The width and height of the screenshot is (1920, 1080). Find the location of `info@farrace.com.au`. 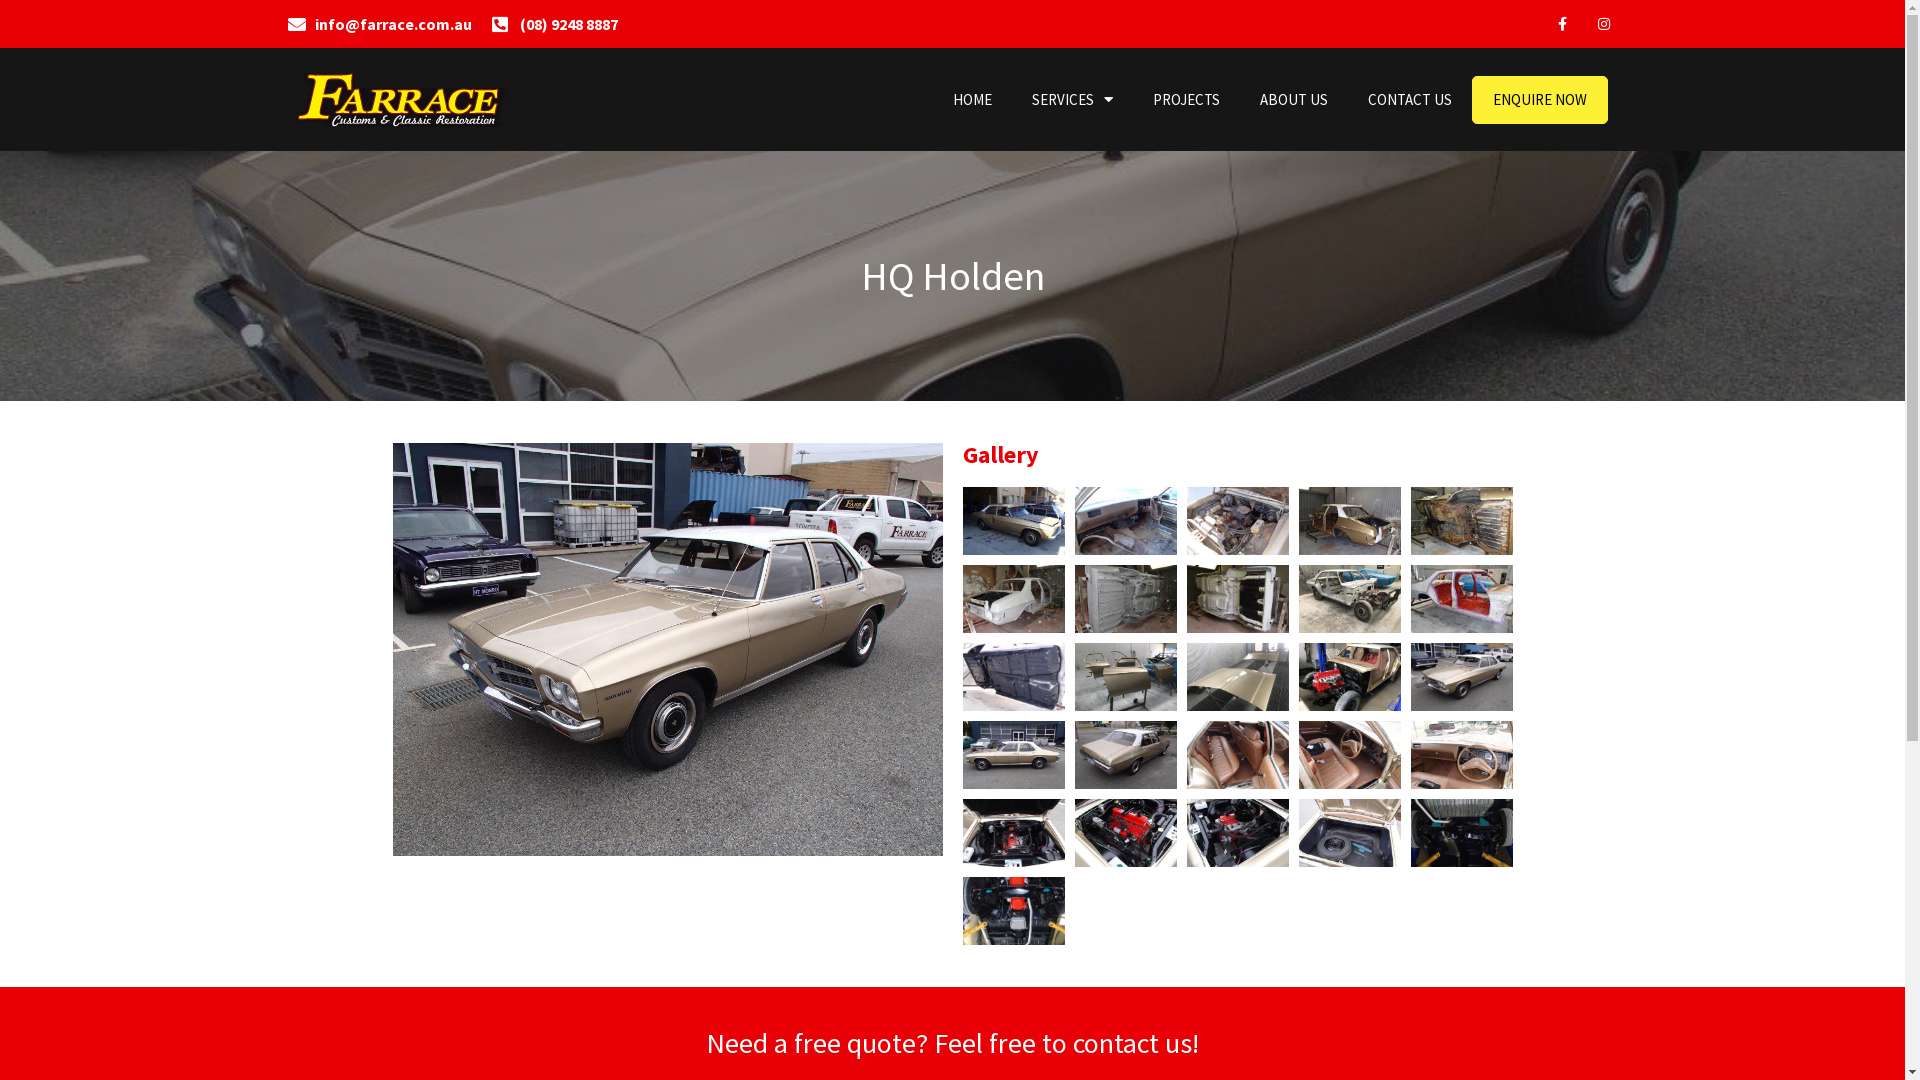

info@farrace.com.au is located at coordinates (380, 24).